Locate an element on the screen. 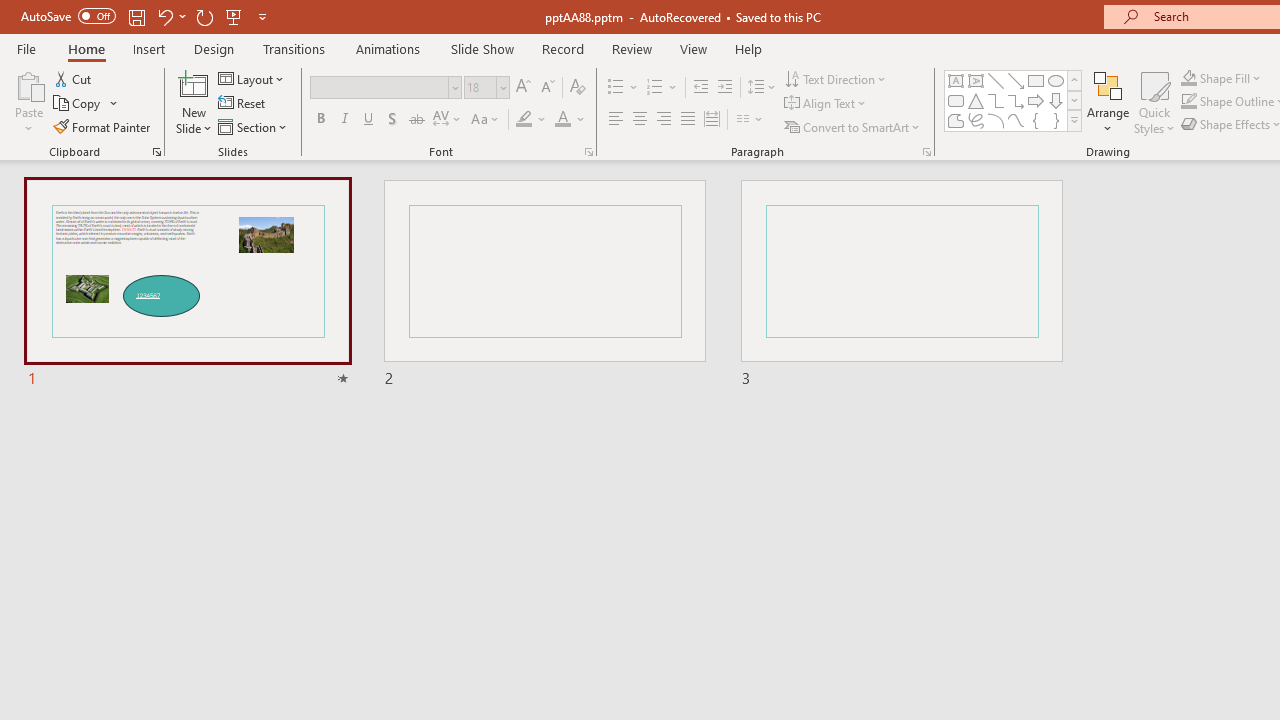  From Beginning is located at coordinates (234, 16).